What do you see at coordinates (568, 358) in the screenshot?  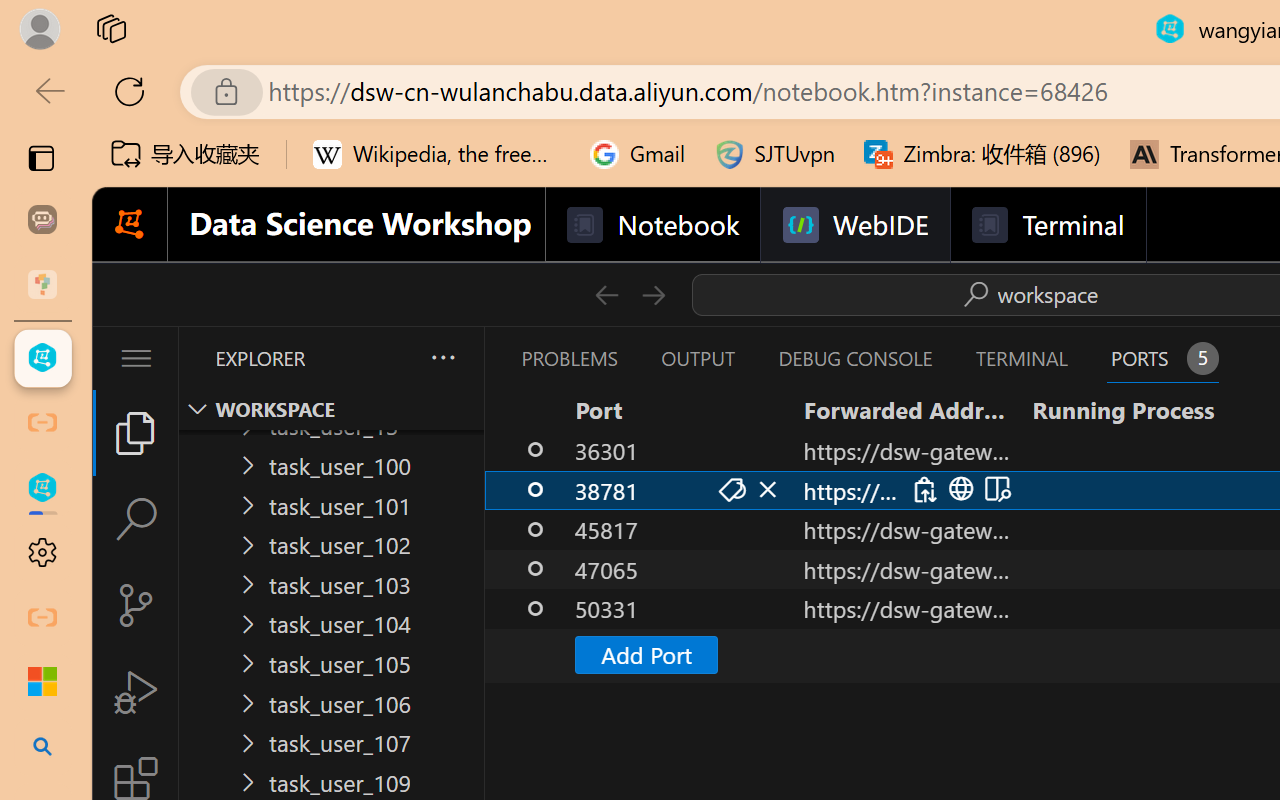 I see `Problems (Ctrl+Shift+M)` at bounding box center [568, 358].